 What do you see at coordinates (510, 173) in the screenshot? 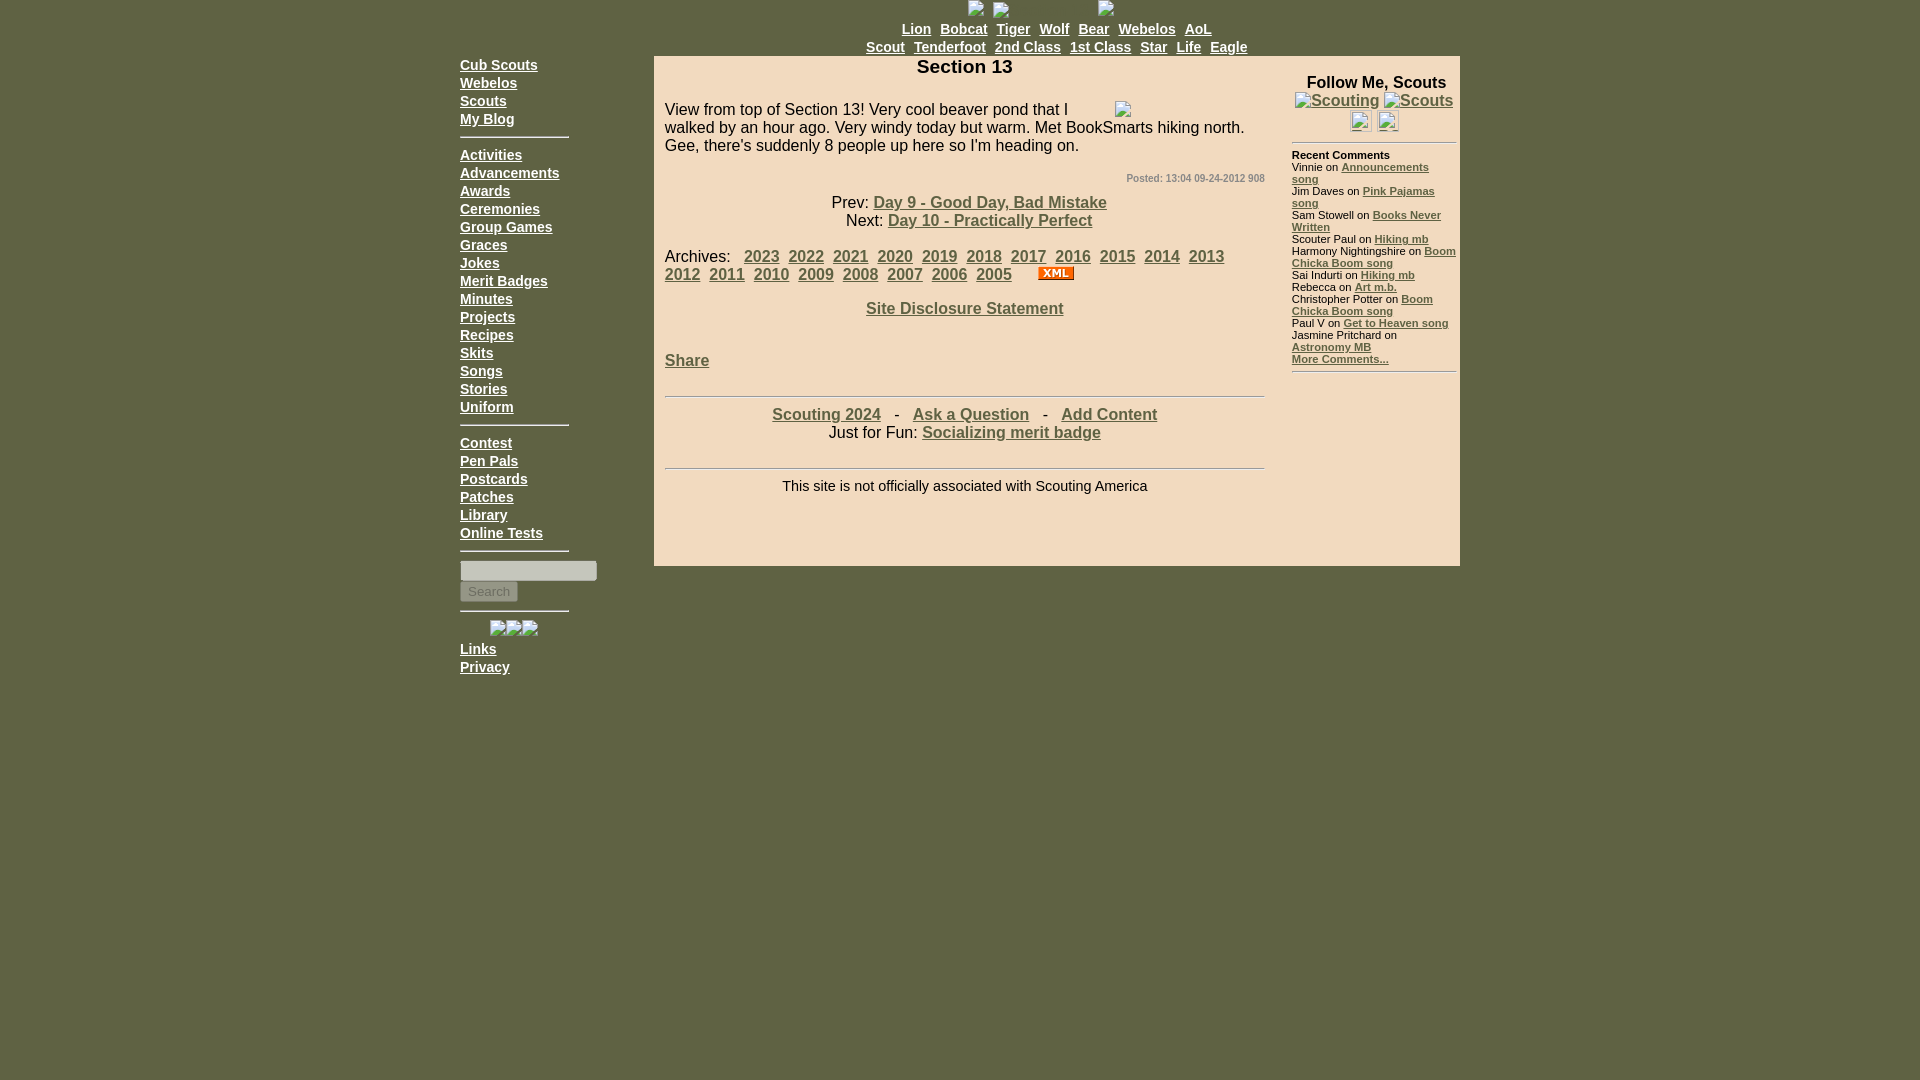
I see `Advancements` at bounding box center [510, 173].